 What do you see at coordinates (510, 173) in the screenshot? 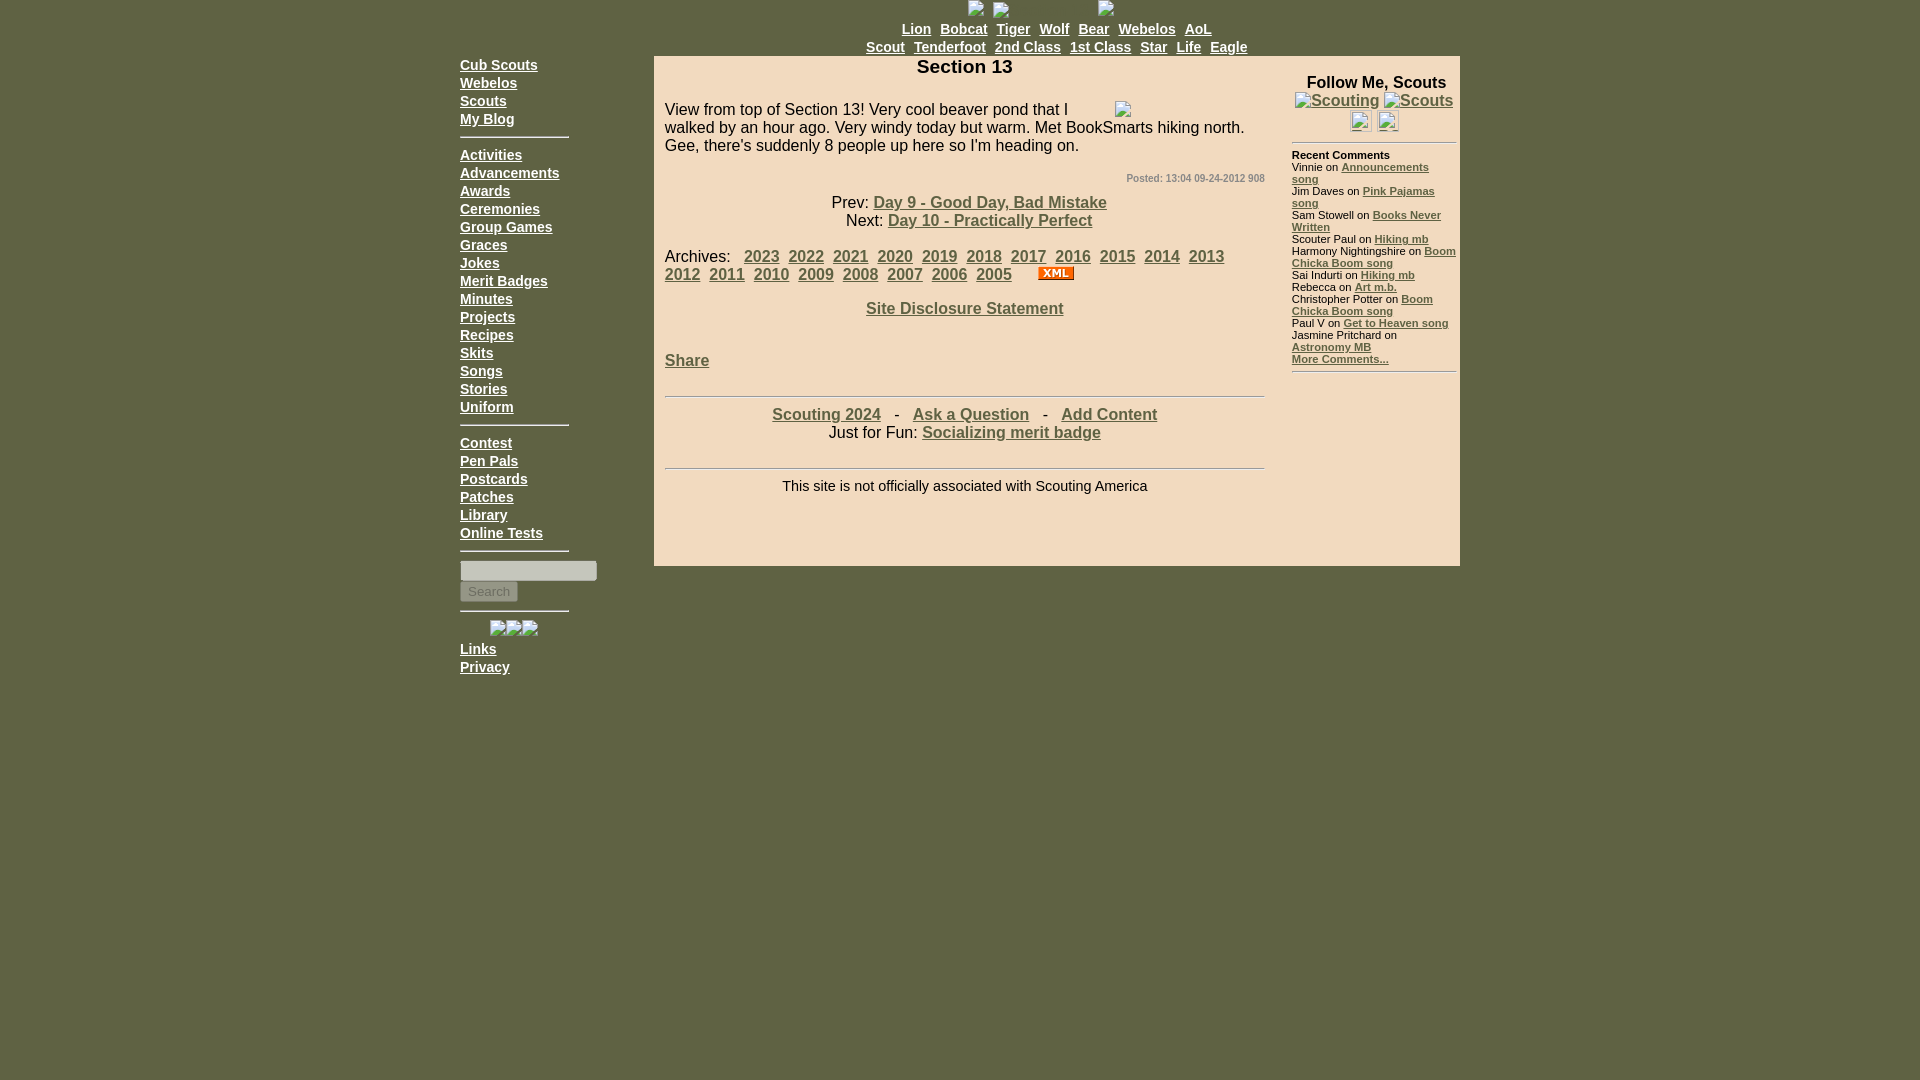
I see `Advancements` at bounding box center [510, 173].